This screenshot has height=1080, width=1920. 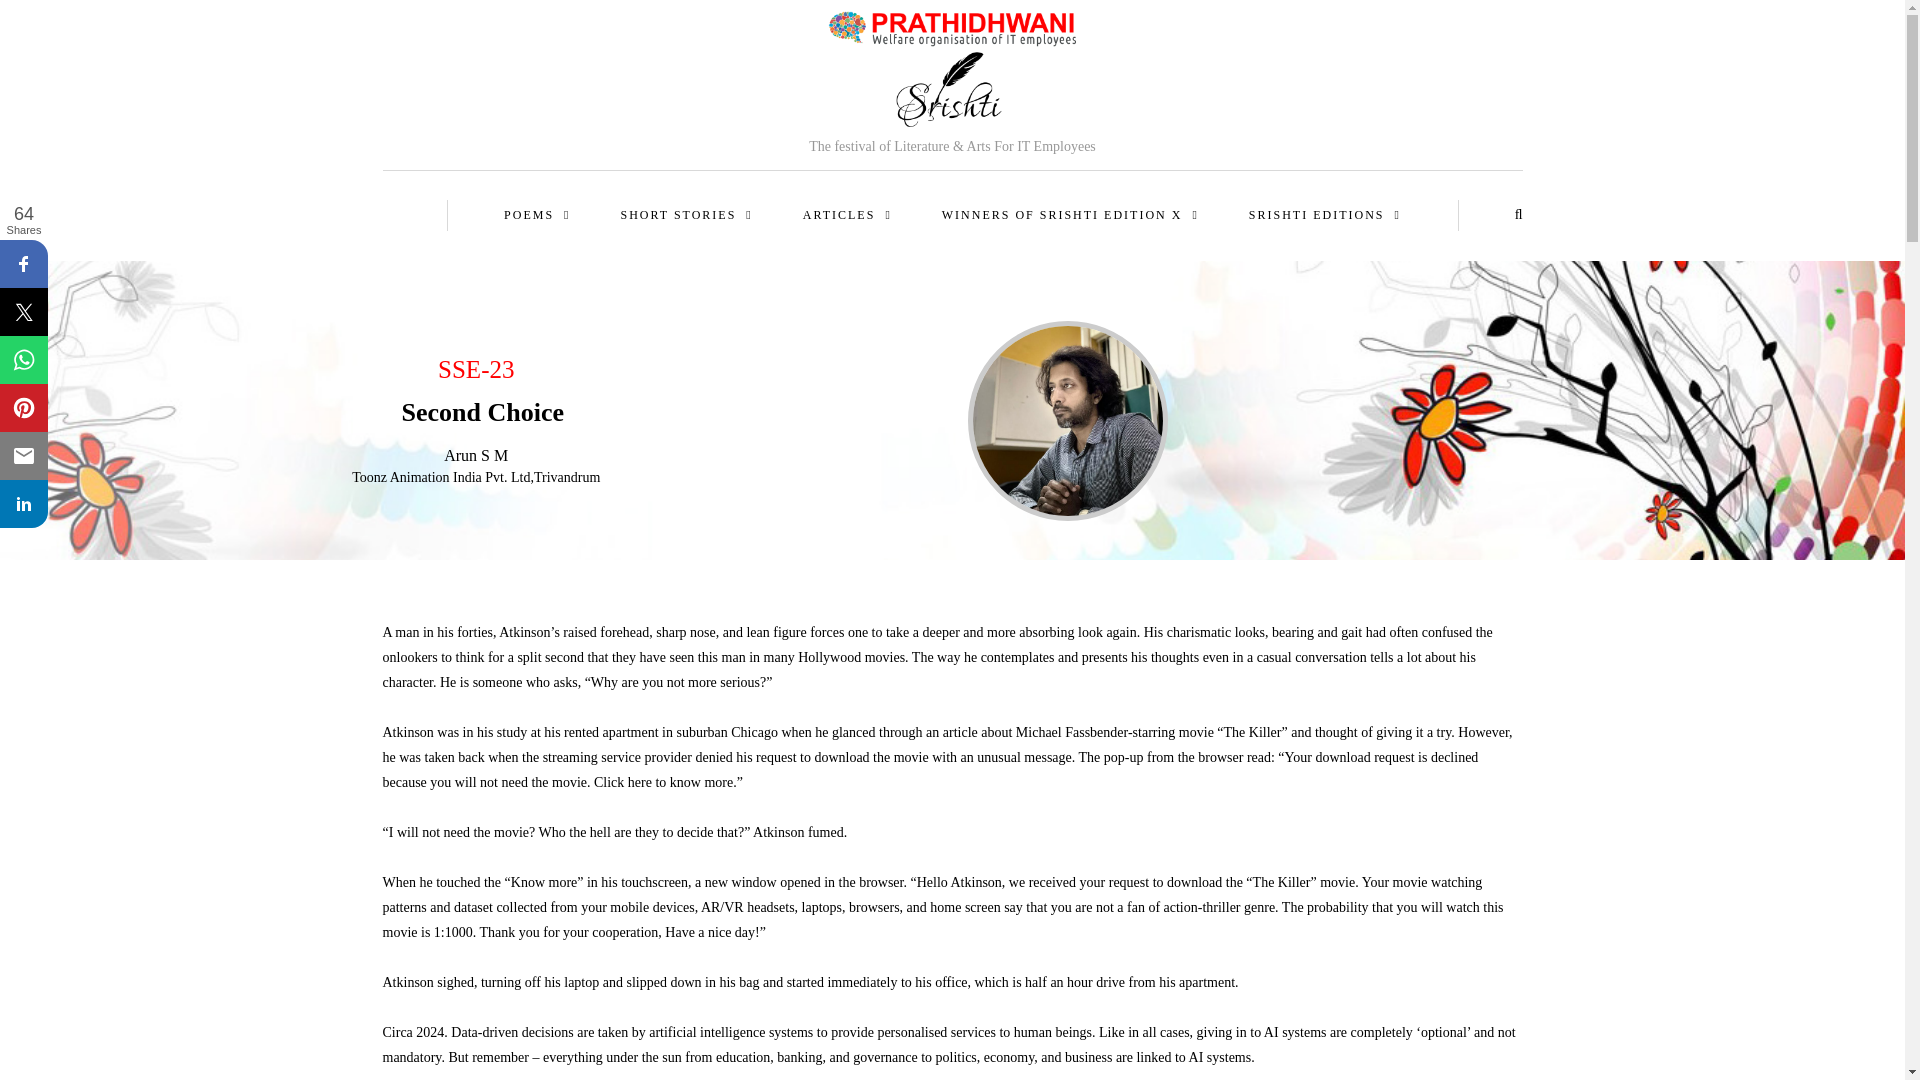 I want to click on ARTICLES, so click(x=847, y=215).